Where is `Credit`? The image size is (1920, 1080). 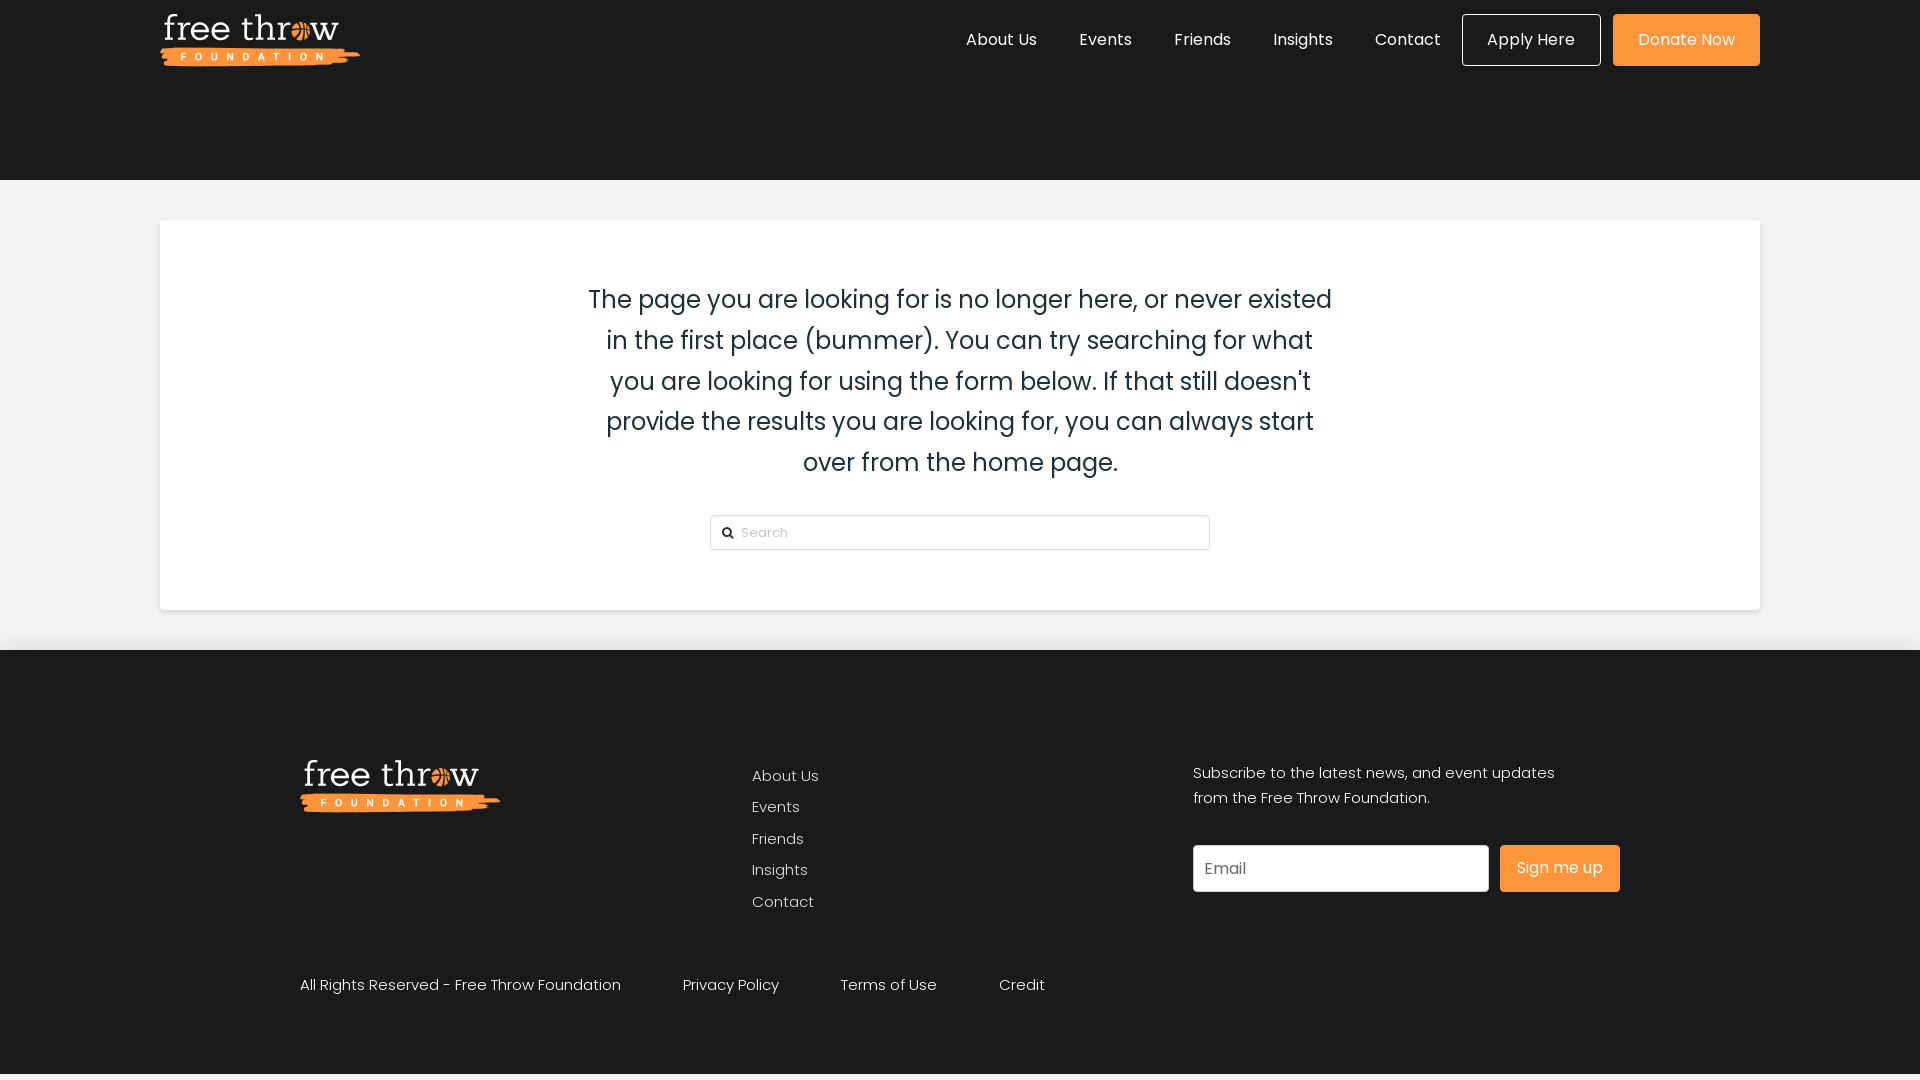
Credit is located at coordinates (1022, 984).